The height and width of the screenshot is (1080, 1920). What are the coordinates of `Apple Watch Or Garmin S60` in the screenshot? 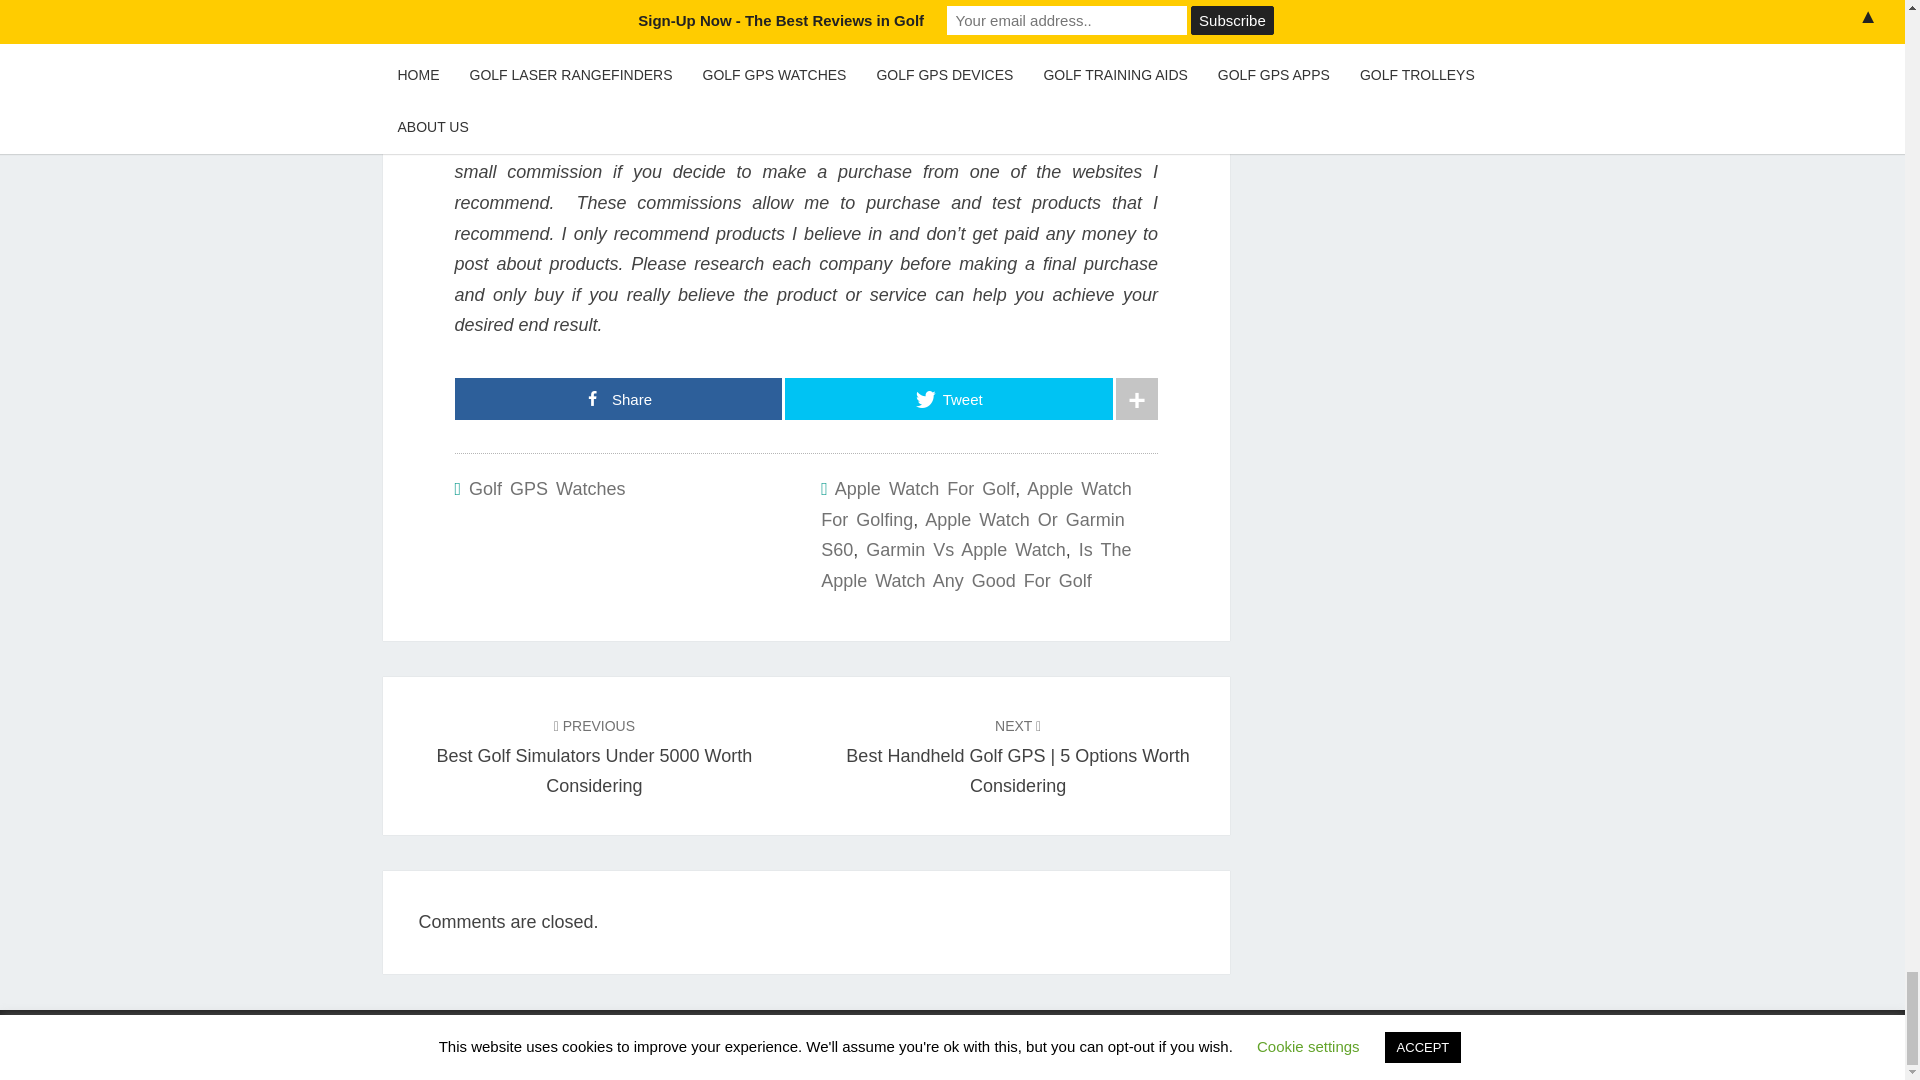 It's located at (972, 534).